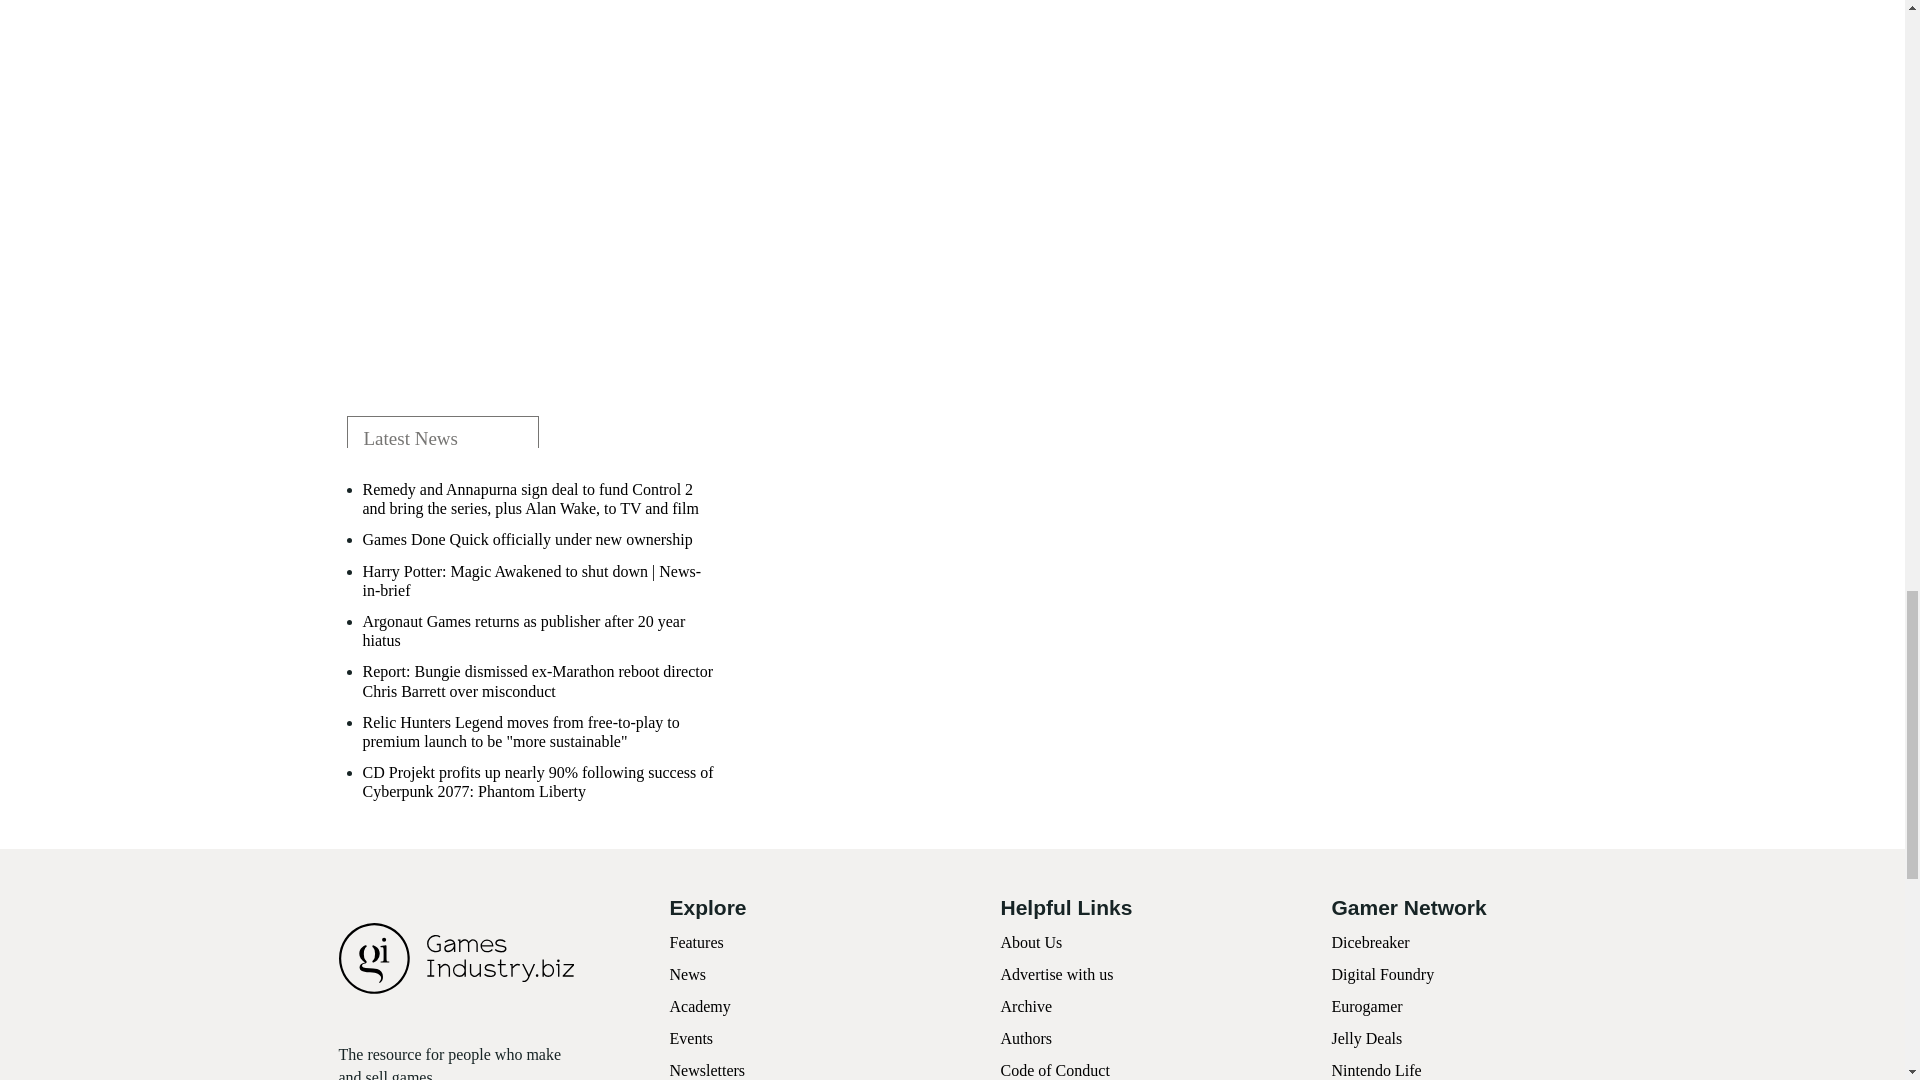 This screenshot has height=1080, width=1920. I want to click on Academy, so click(700, 1006).